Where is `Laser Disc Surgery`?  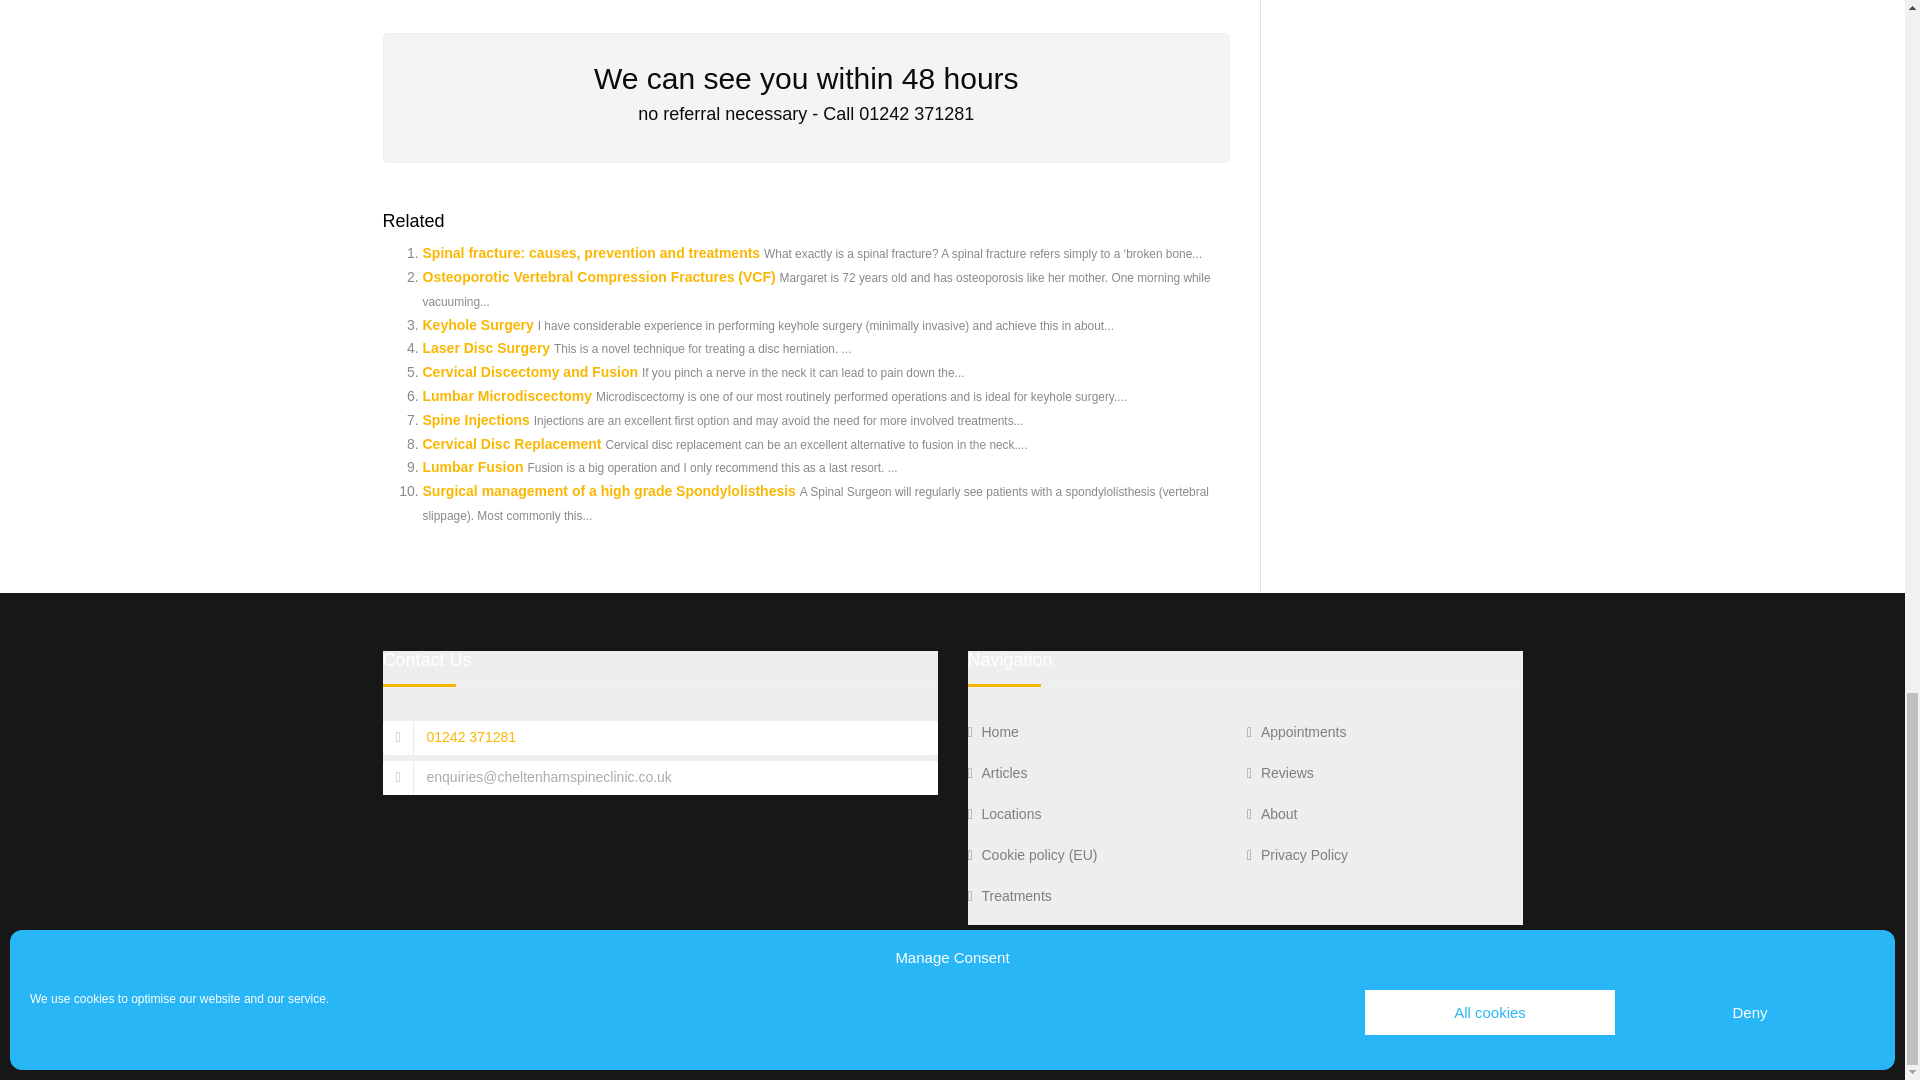
Laser Disc Surgery is located at coordinates (486, 348).